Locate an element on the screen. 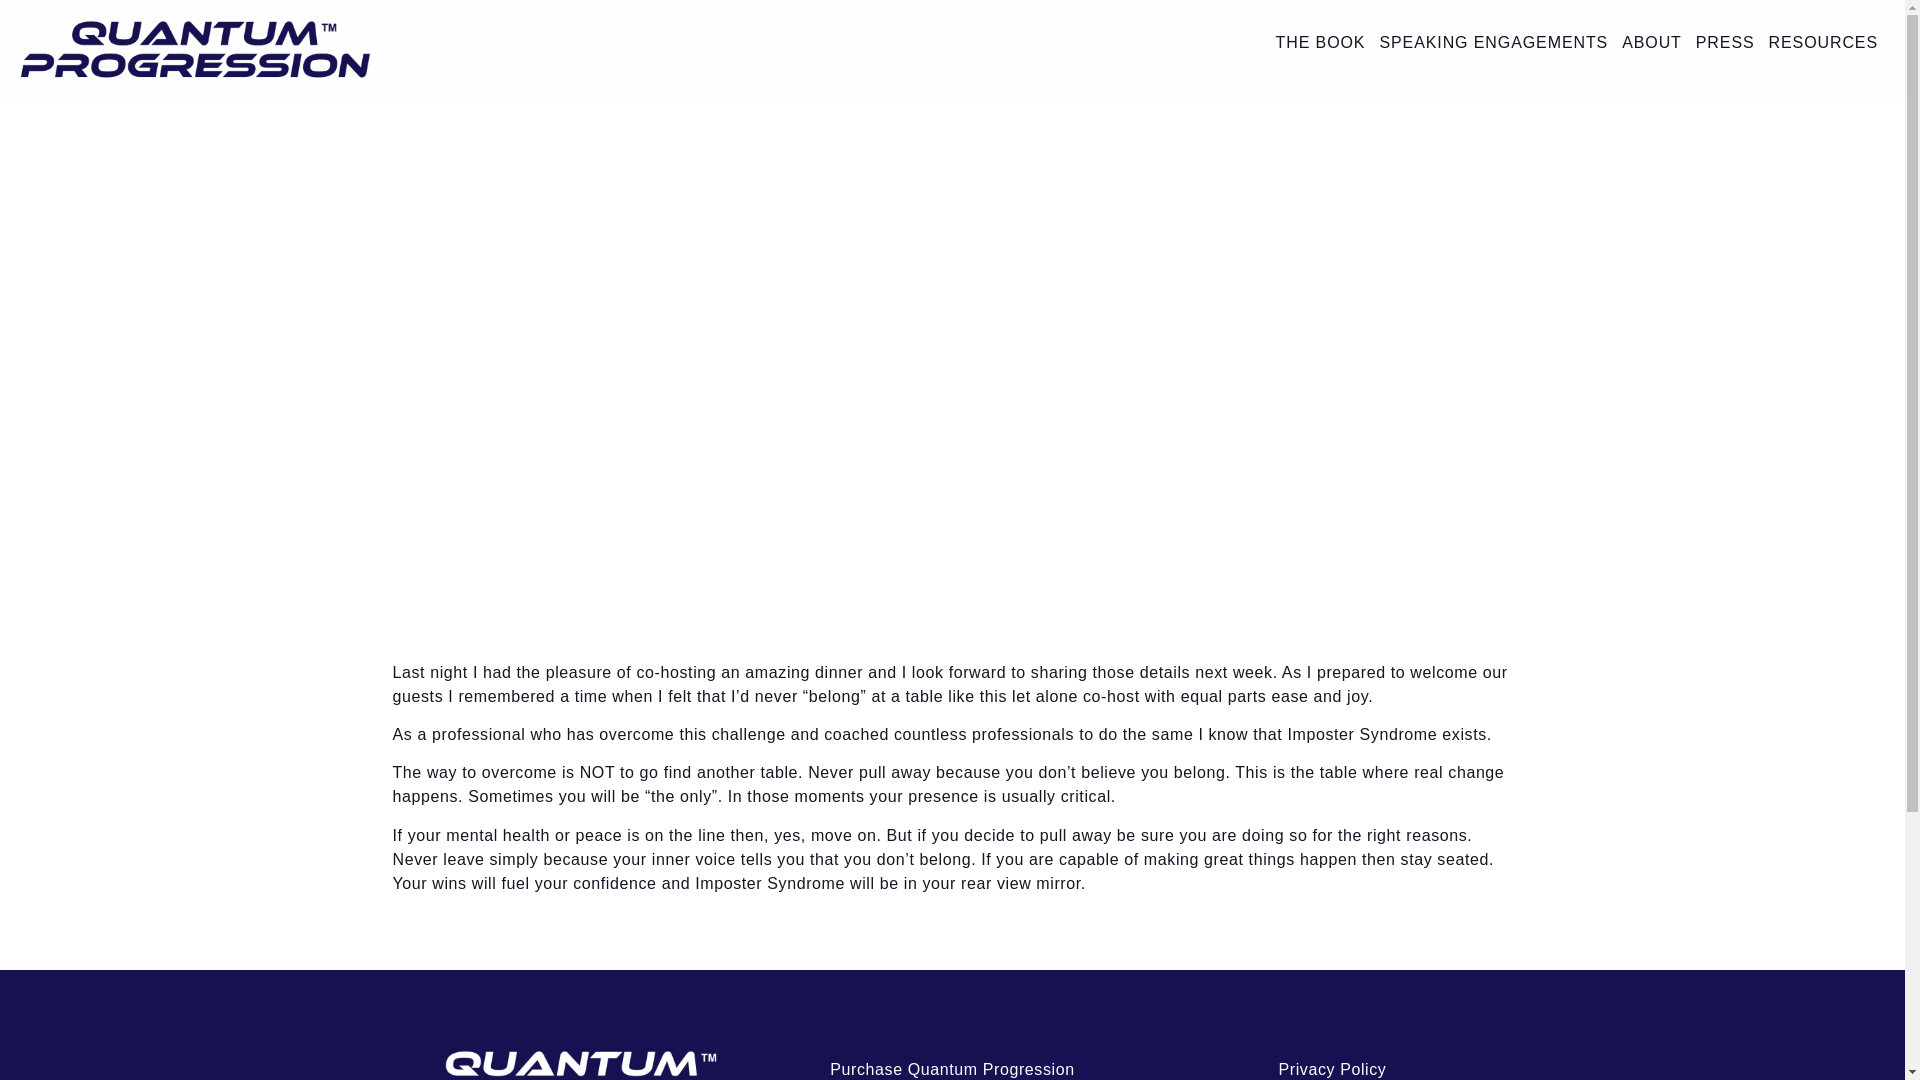 The height and width of the screenshot is (1080, 1920). Privacy Policy is located at coordinates (1332, 1064).